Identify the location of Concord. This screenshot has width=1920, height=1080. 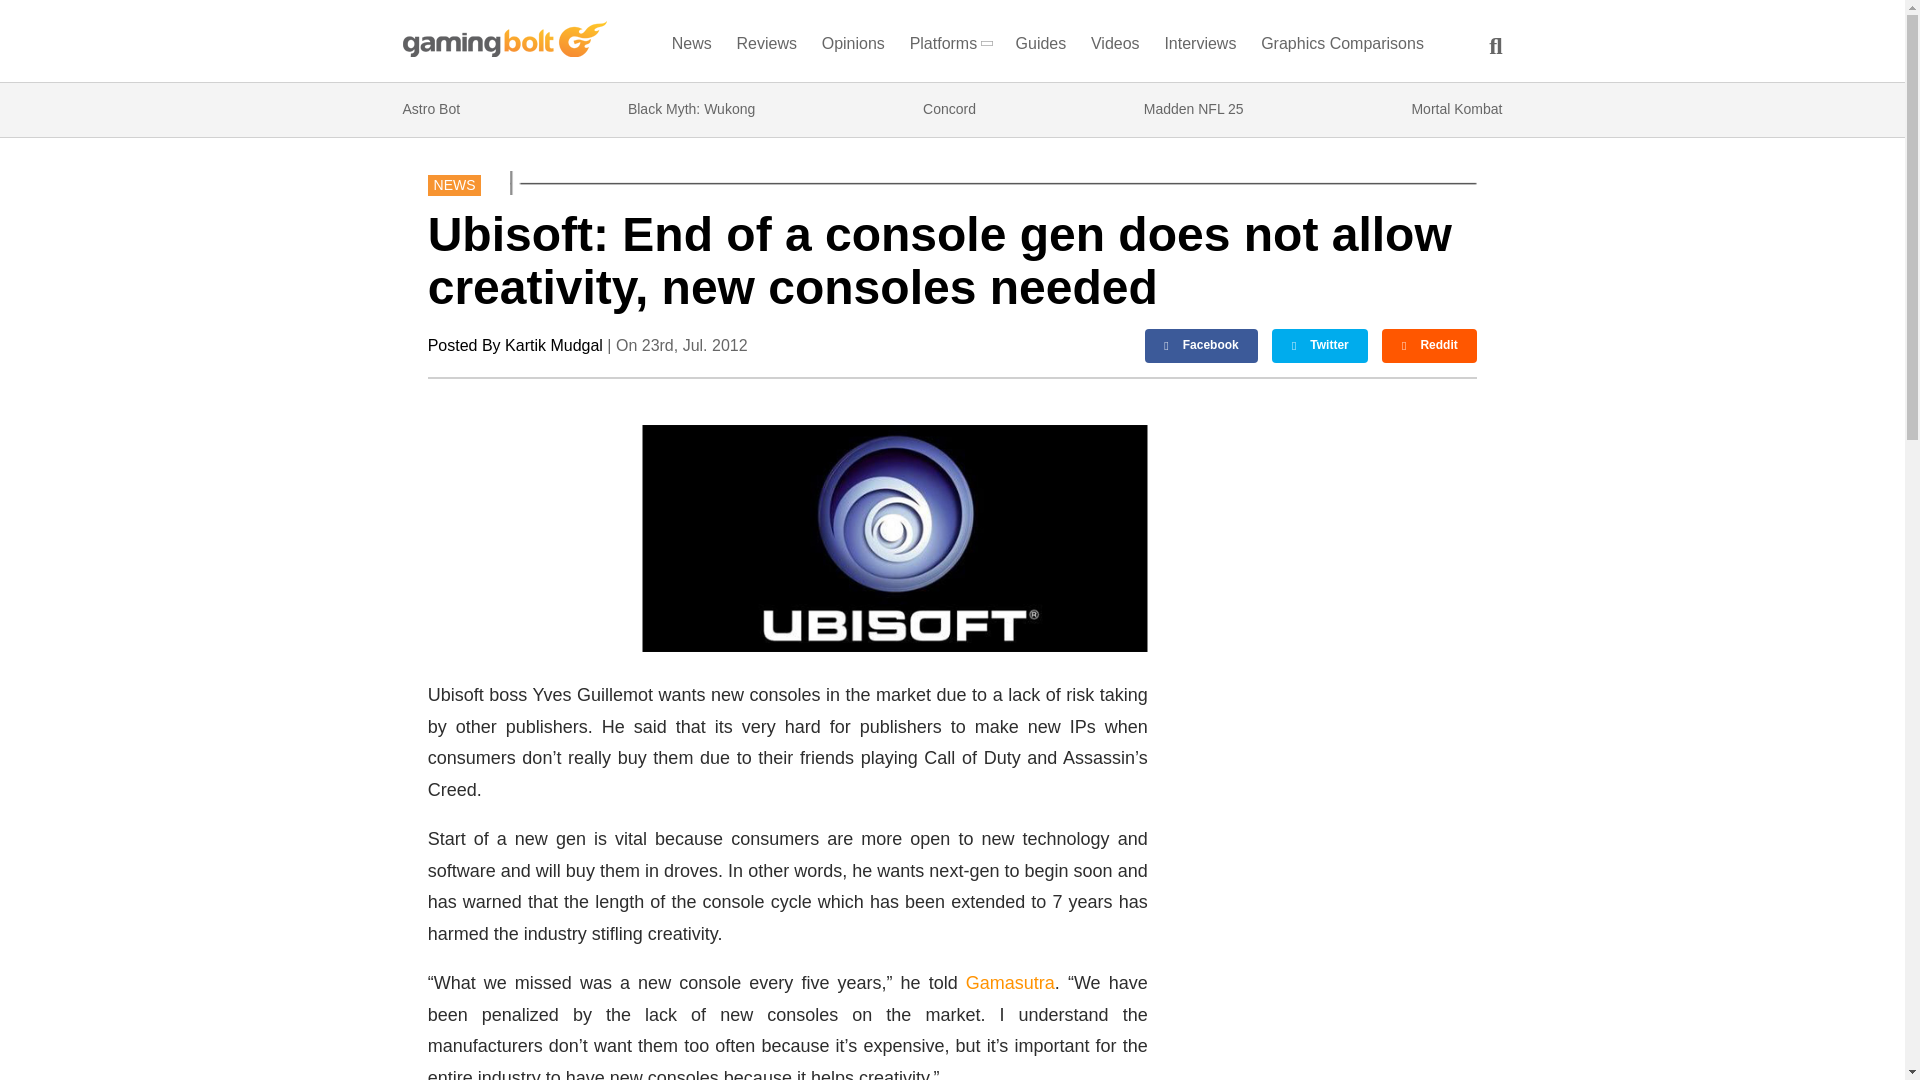
(949, 109).